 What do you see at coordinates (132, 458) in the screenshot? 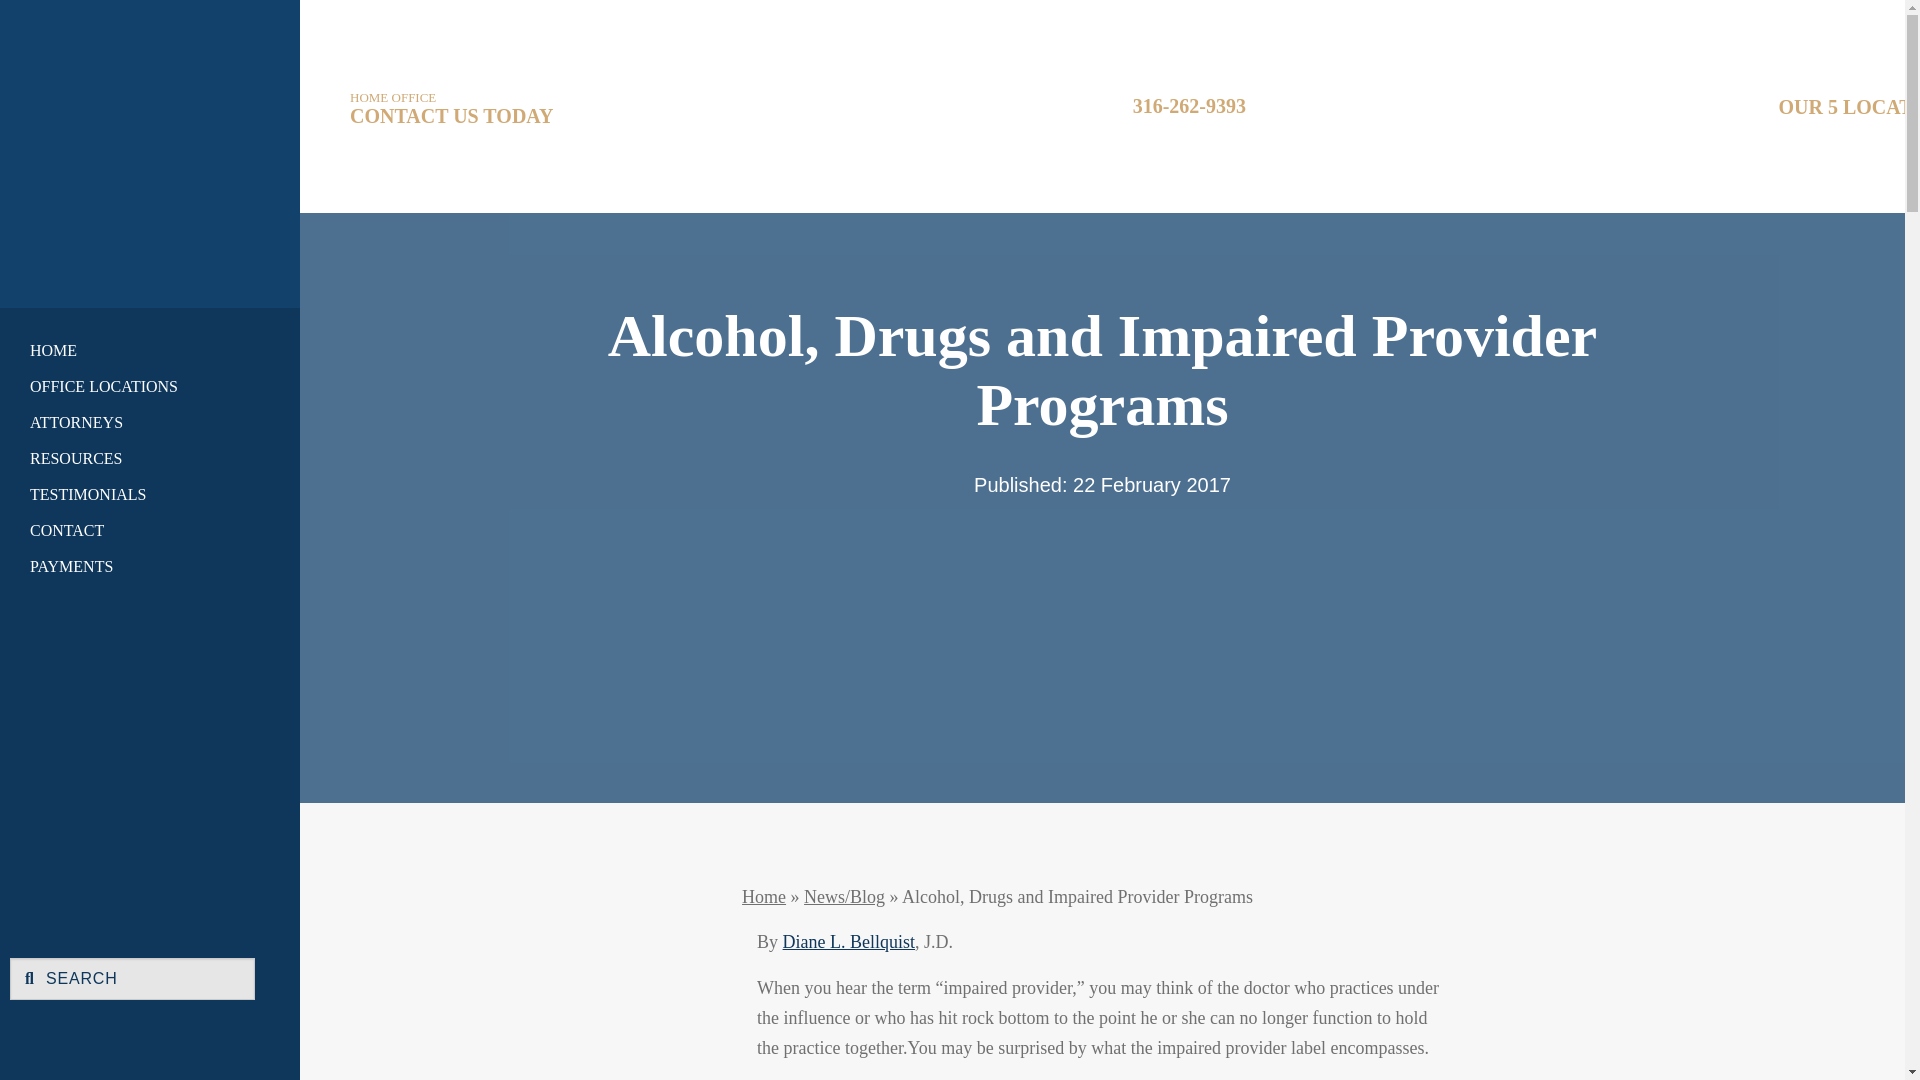
I see `RESOURCES` at bounding box center [132, 458].